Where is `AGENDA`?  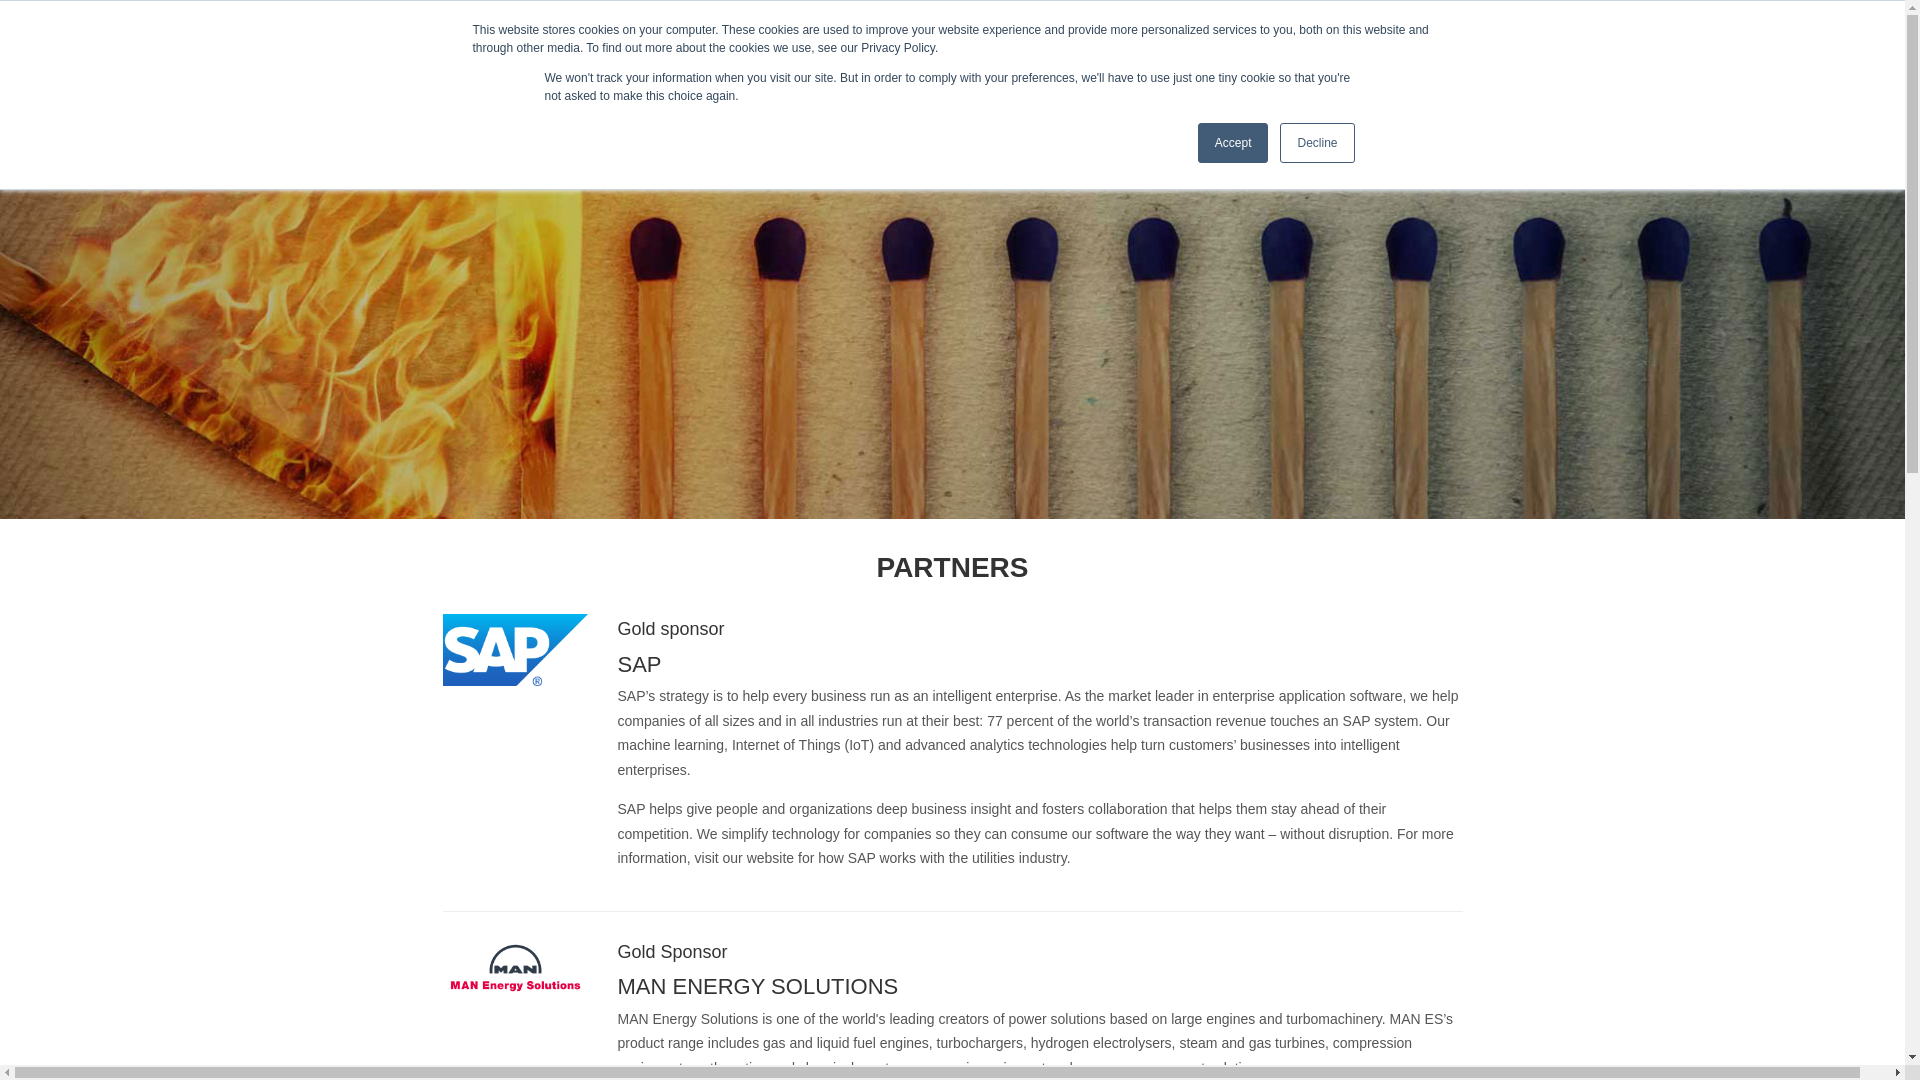 AGENDA is located at coordinates (1095, 132).